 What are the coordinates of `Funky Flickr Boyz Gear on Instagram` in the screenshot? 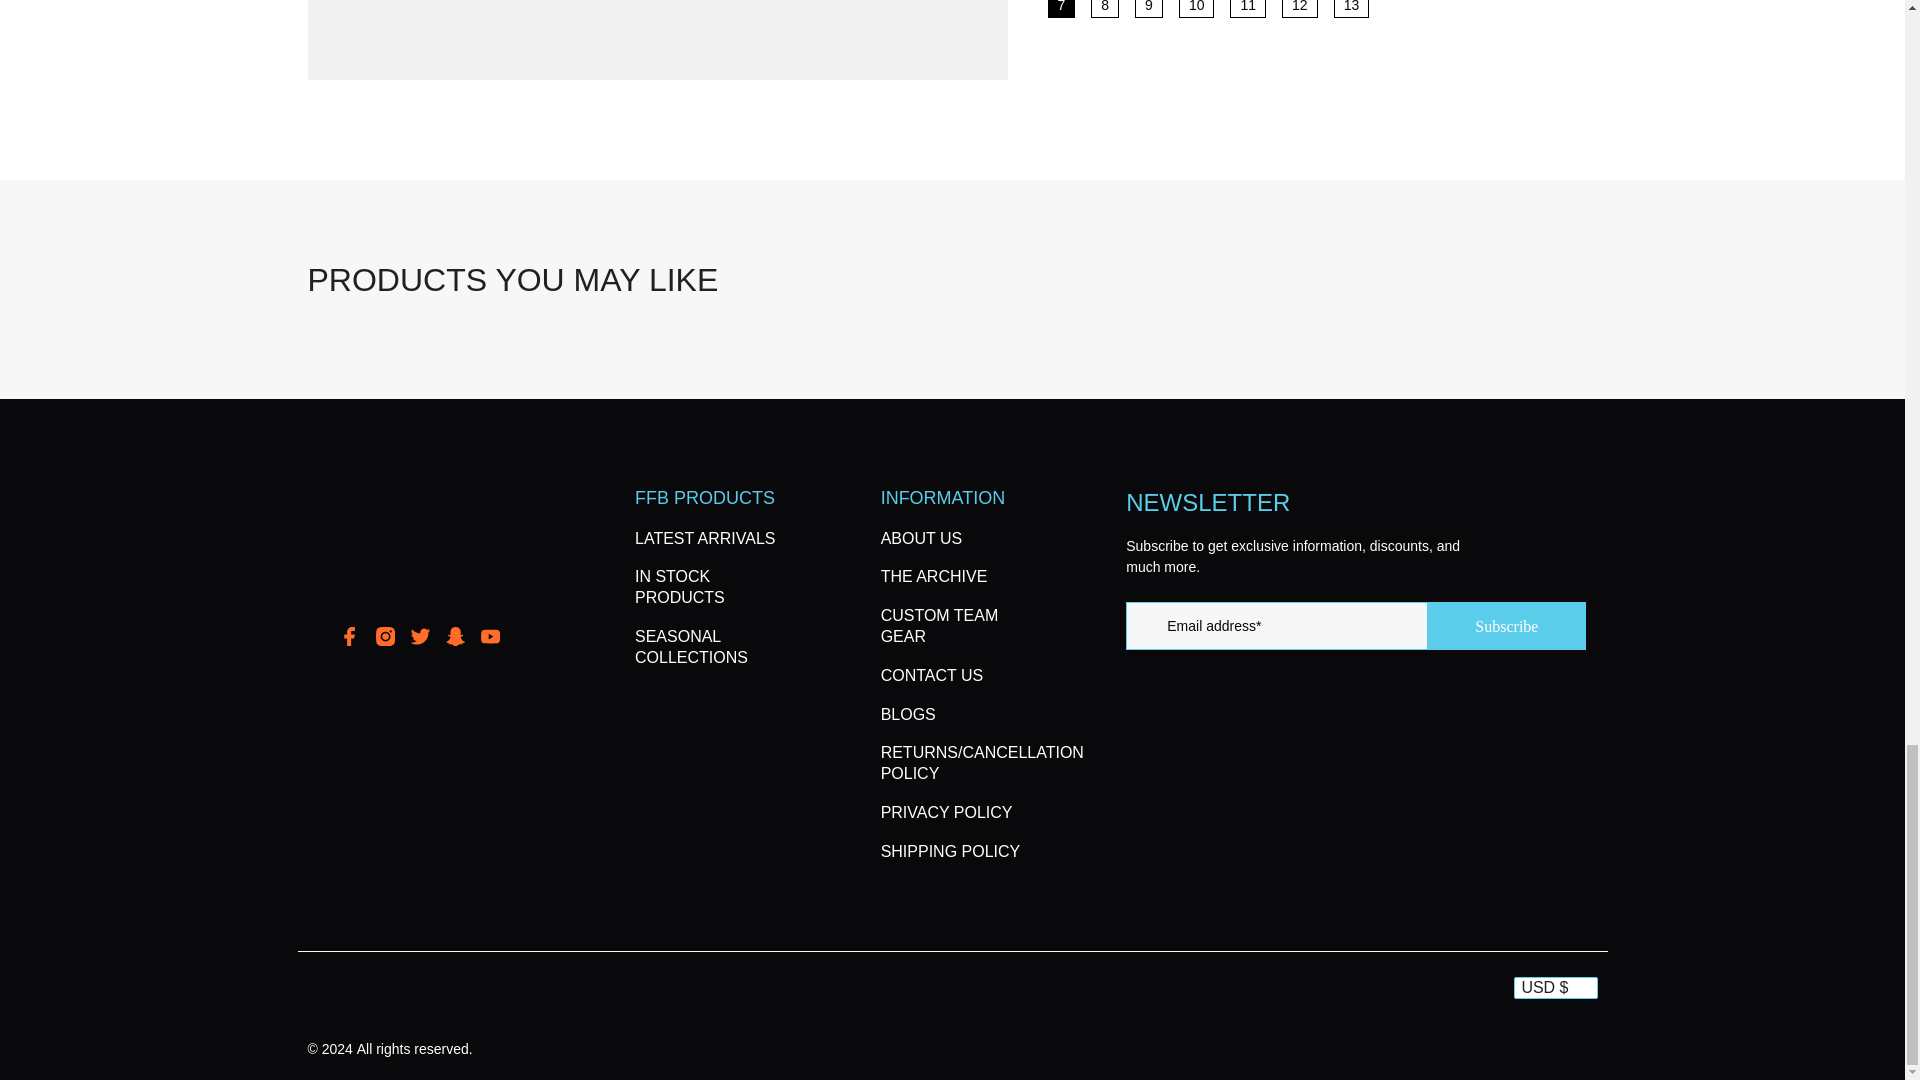 It's located at (386, 640).